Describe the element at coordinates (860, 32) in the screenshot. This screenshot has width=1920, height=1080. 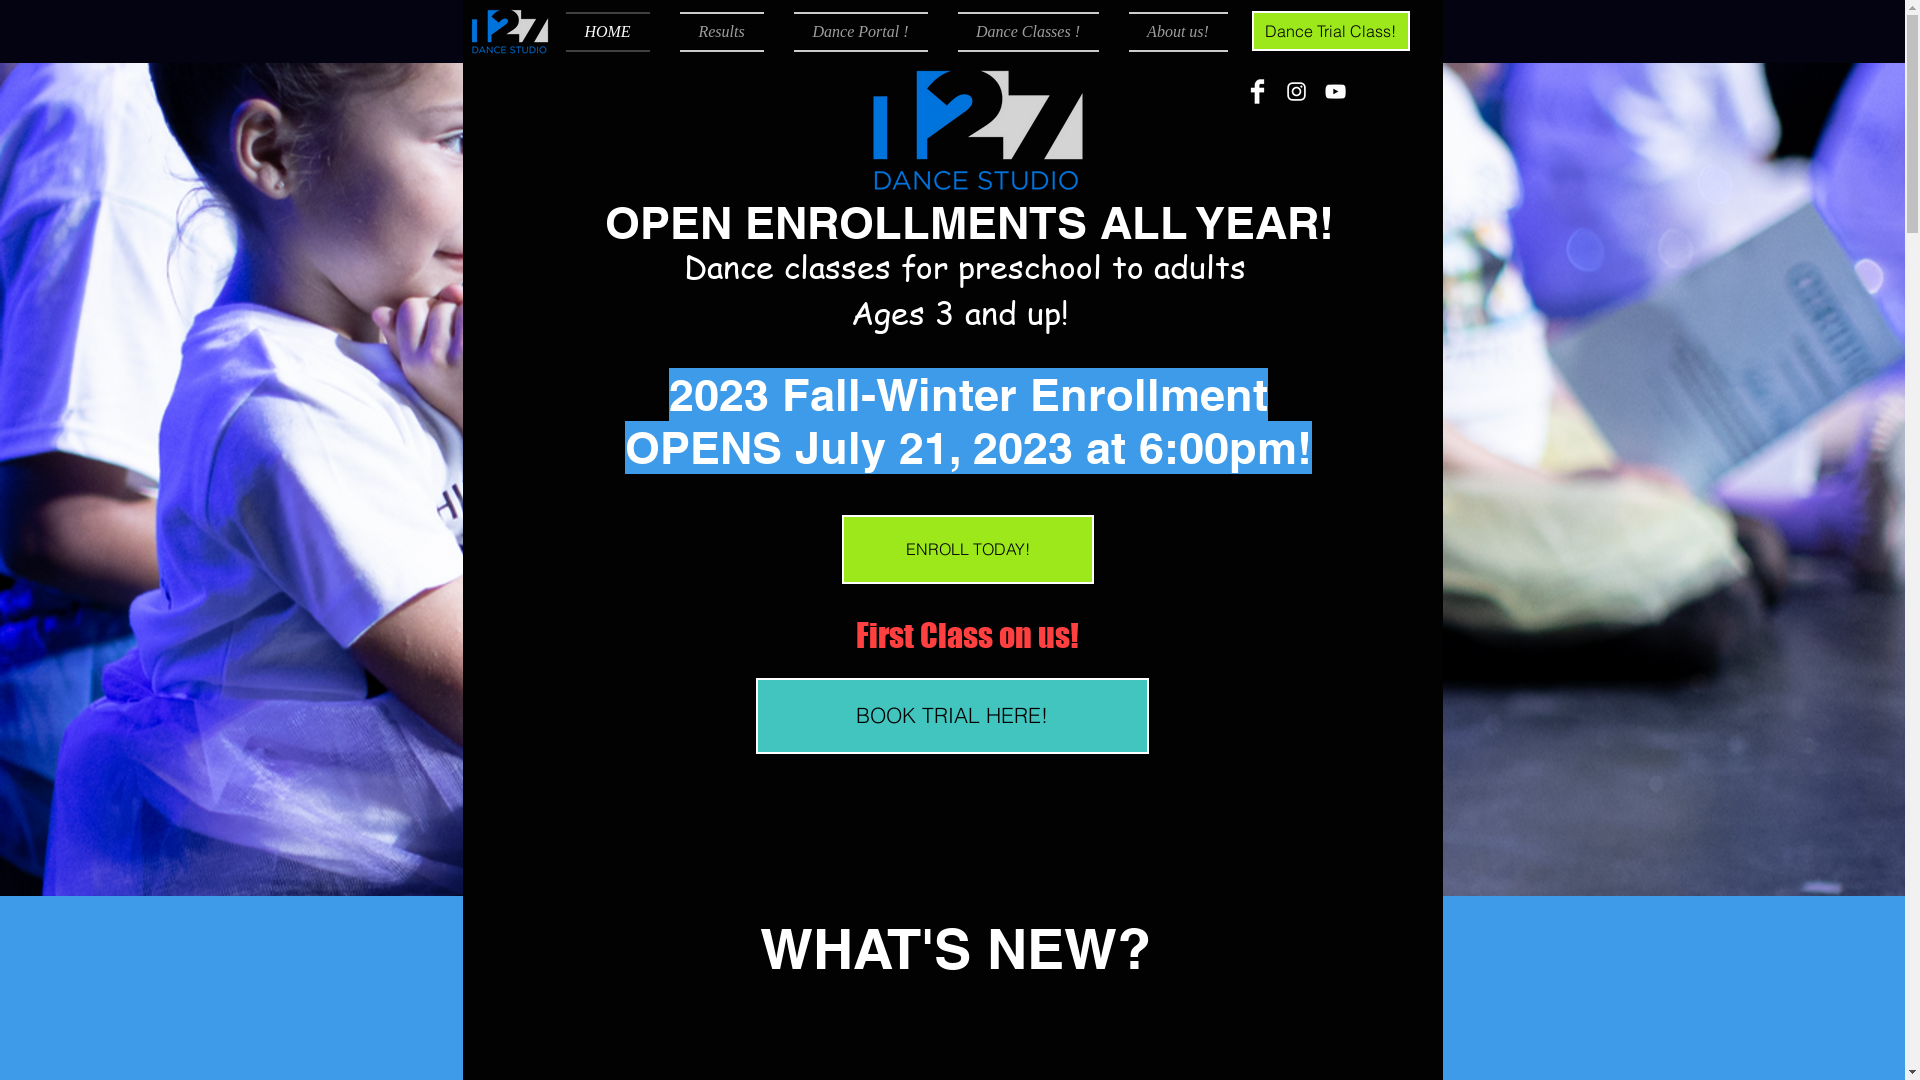
I see `Dance Portal !` at that location.